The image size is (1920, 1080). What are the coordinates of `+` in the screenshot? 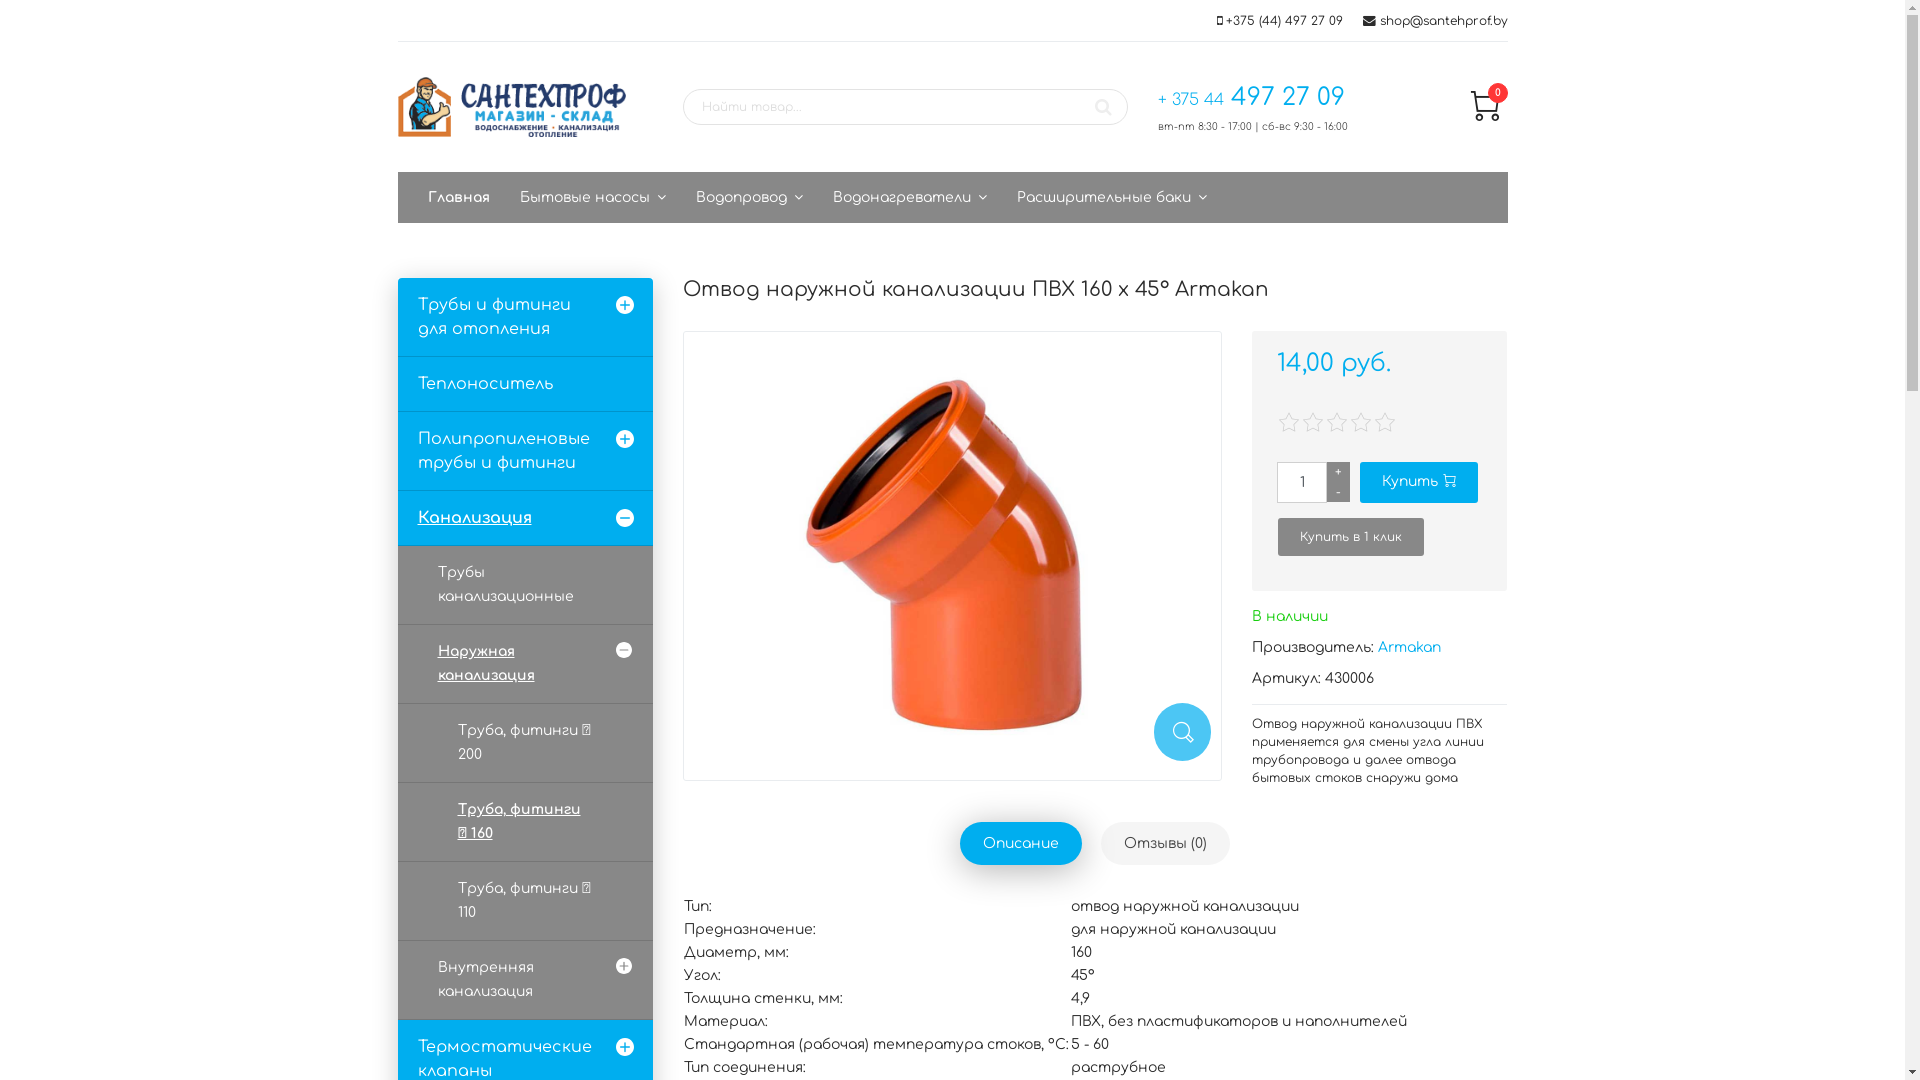 It's located at (1338, 472).